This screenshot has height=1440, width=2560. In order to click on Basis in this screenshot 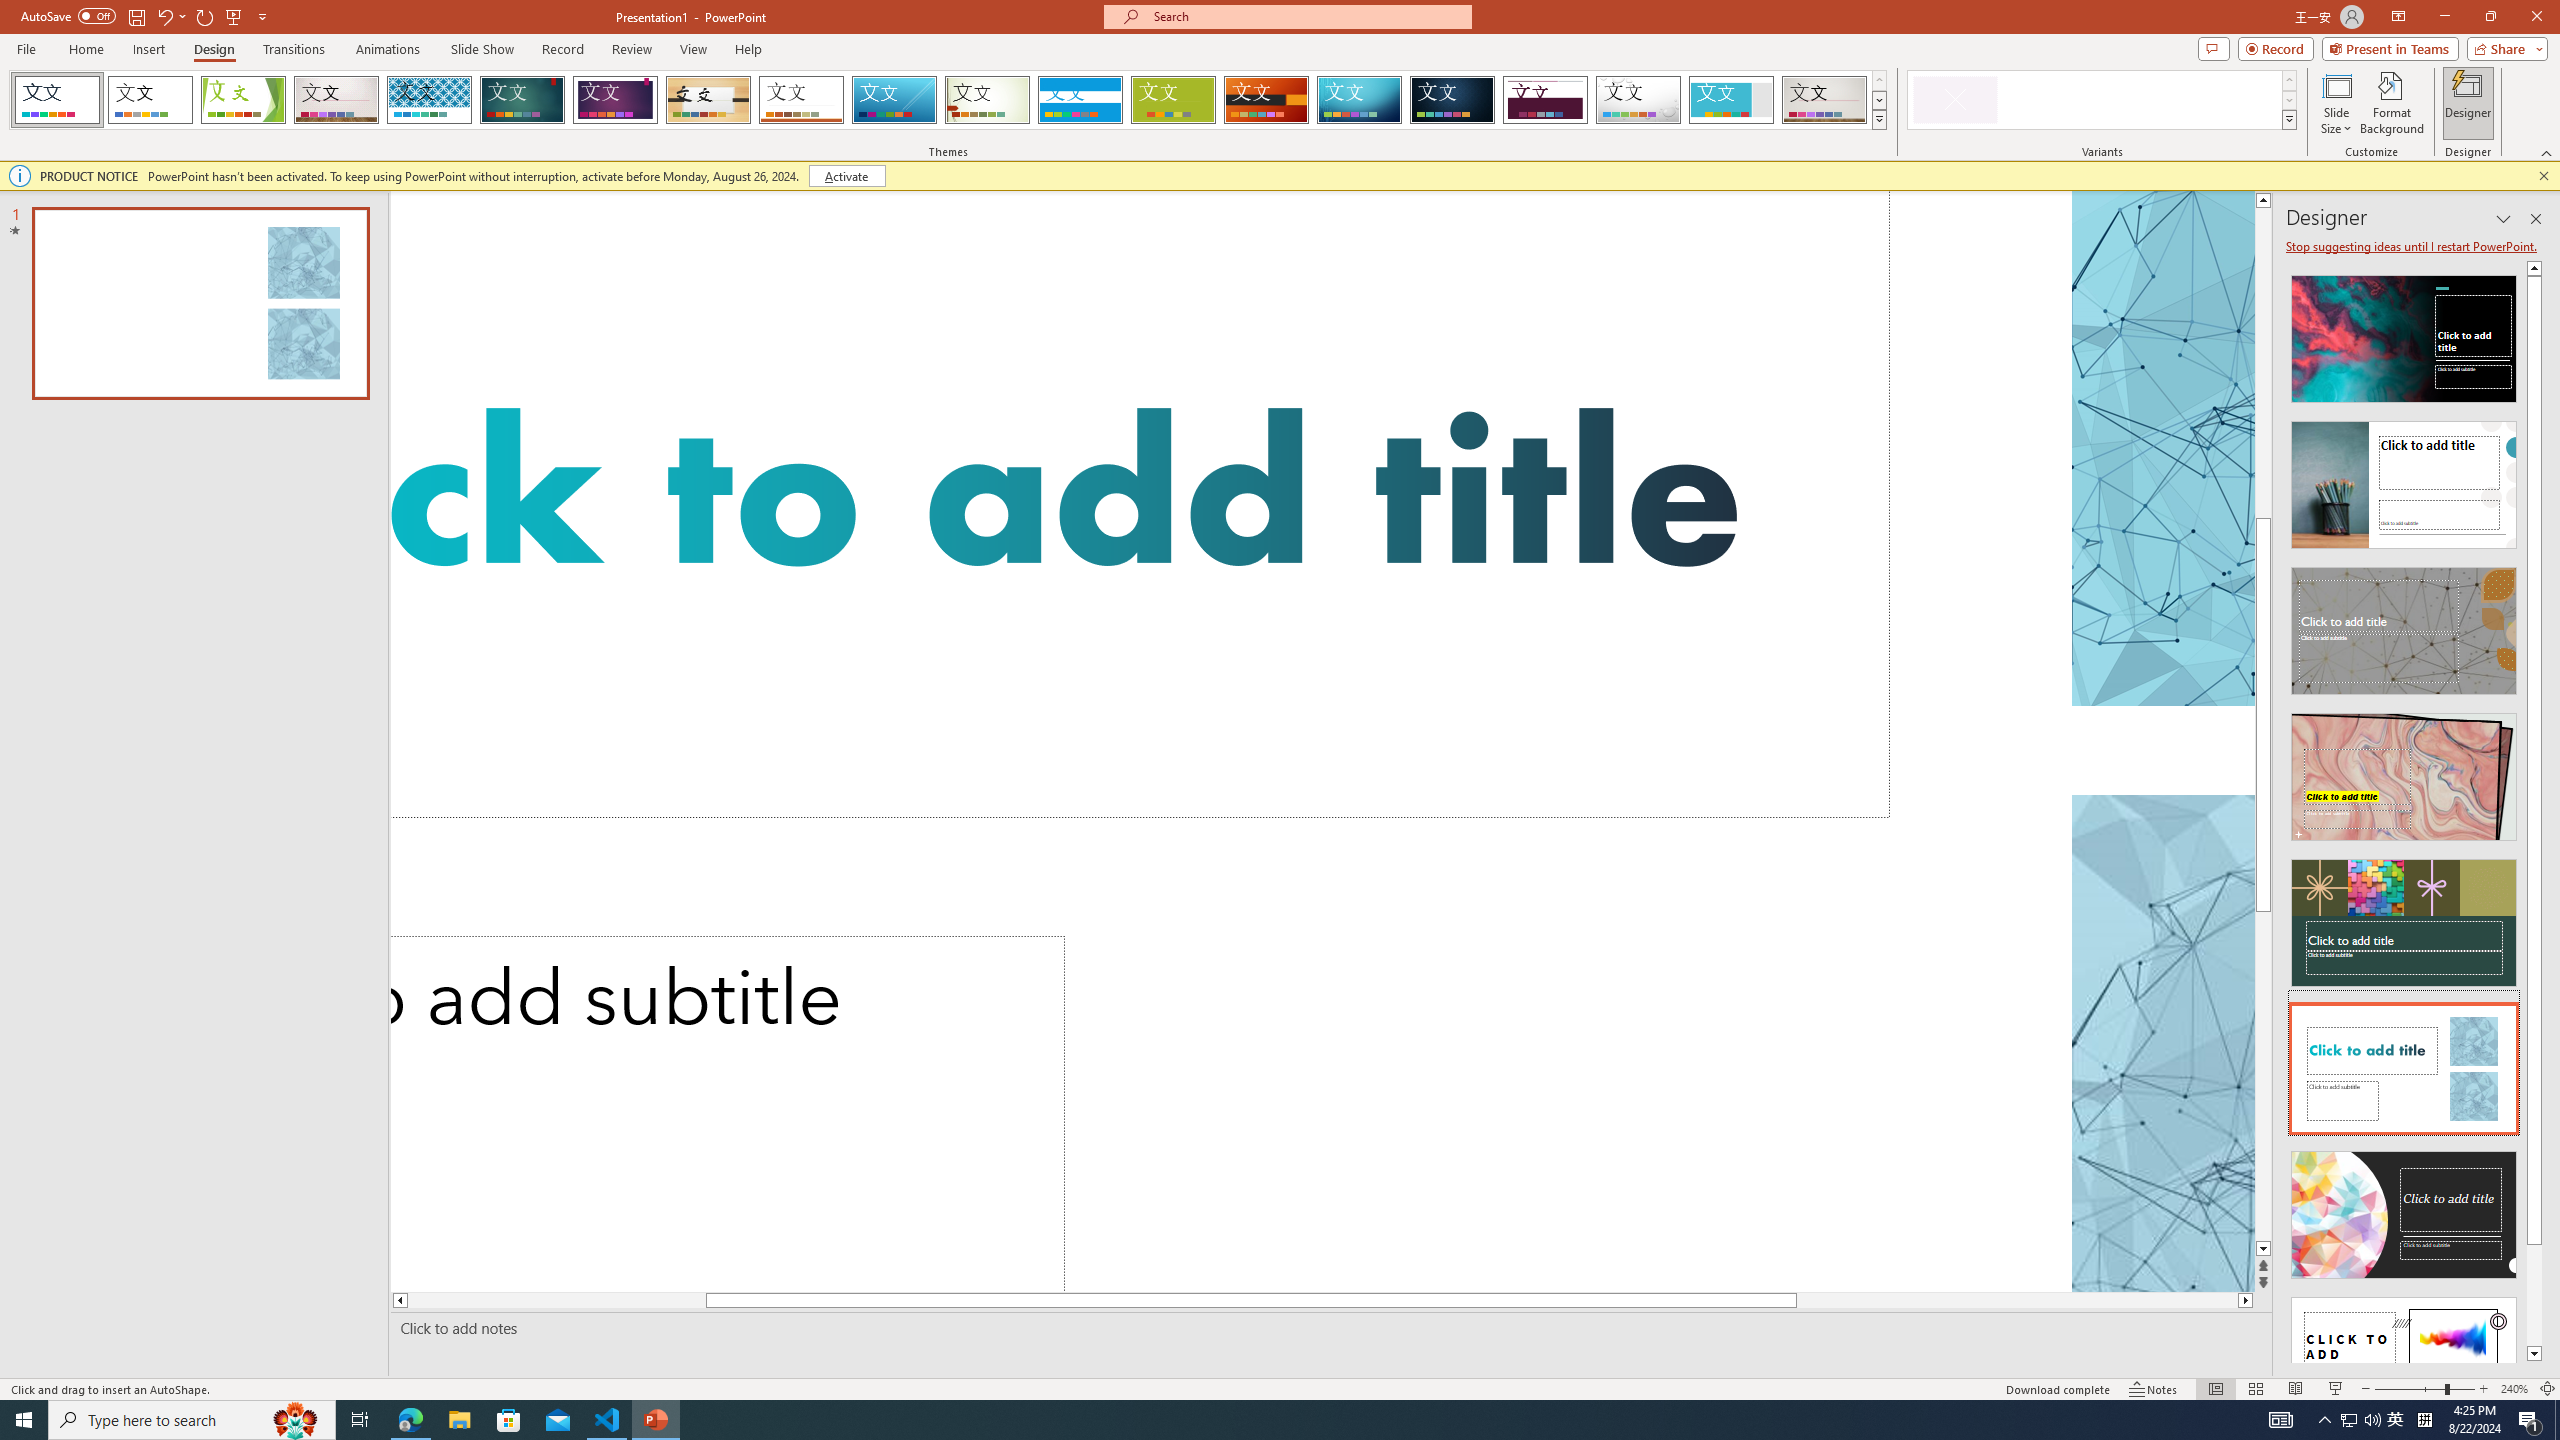, I will do `click(1174, 100)`.